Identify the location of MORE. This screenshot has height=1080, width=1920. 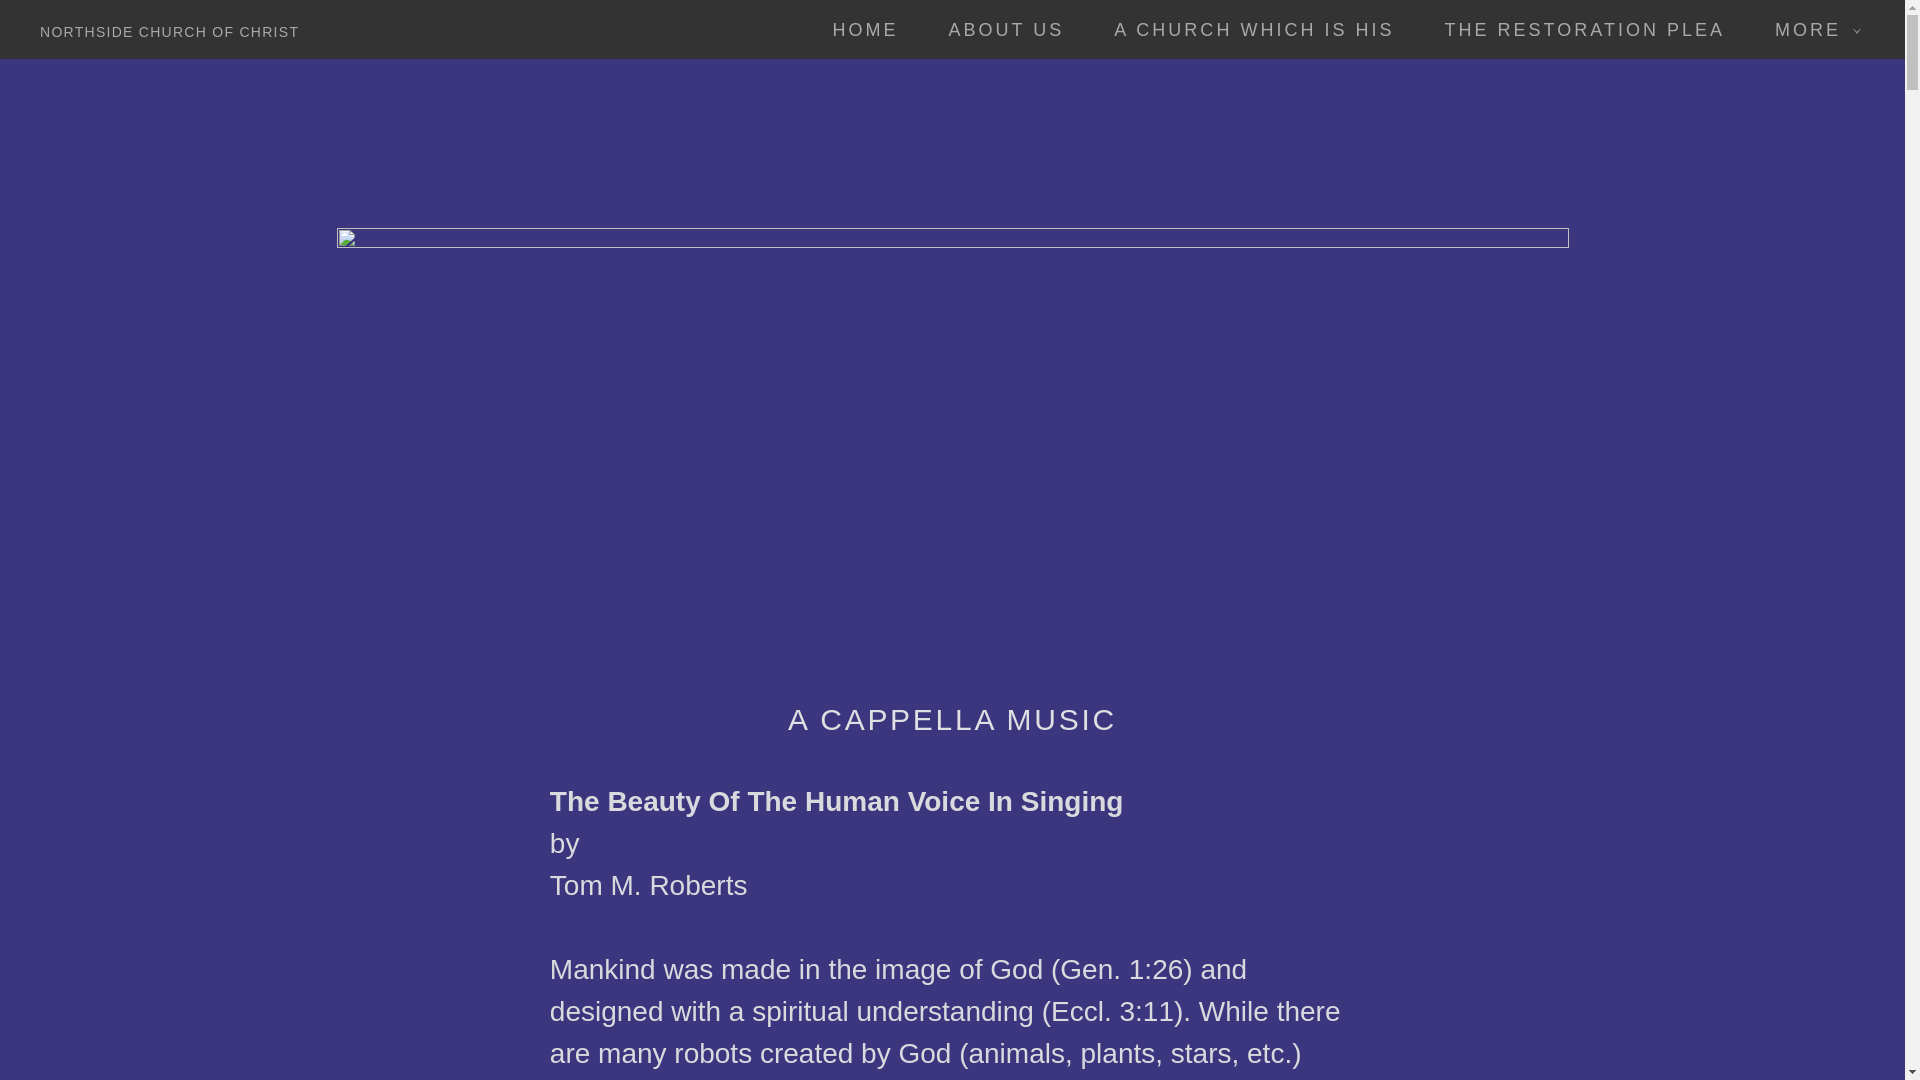
(1810, 30).